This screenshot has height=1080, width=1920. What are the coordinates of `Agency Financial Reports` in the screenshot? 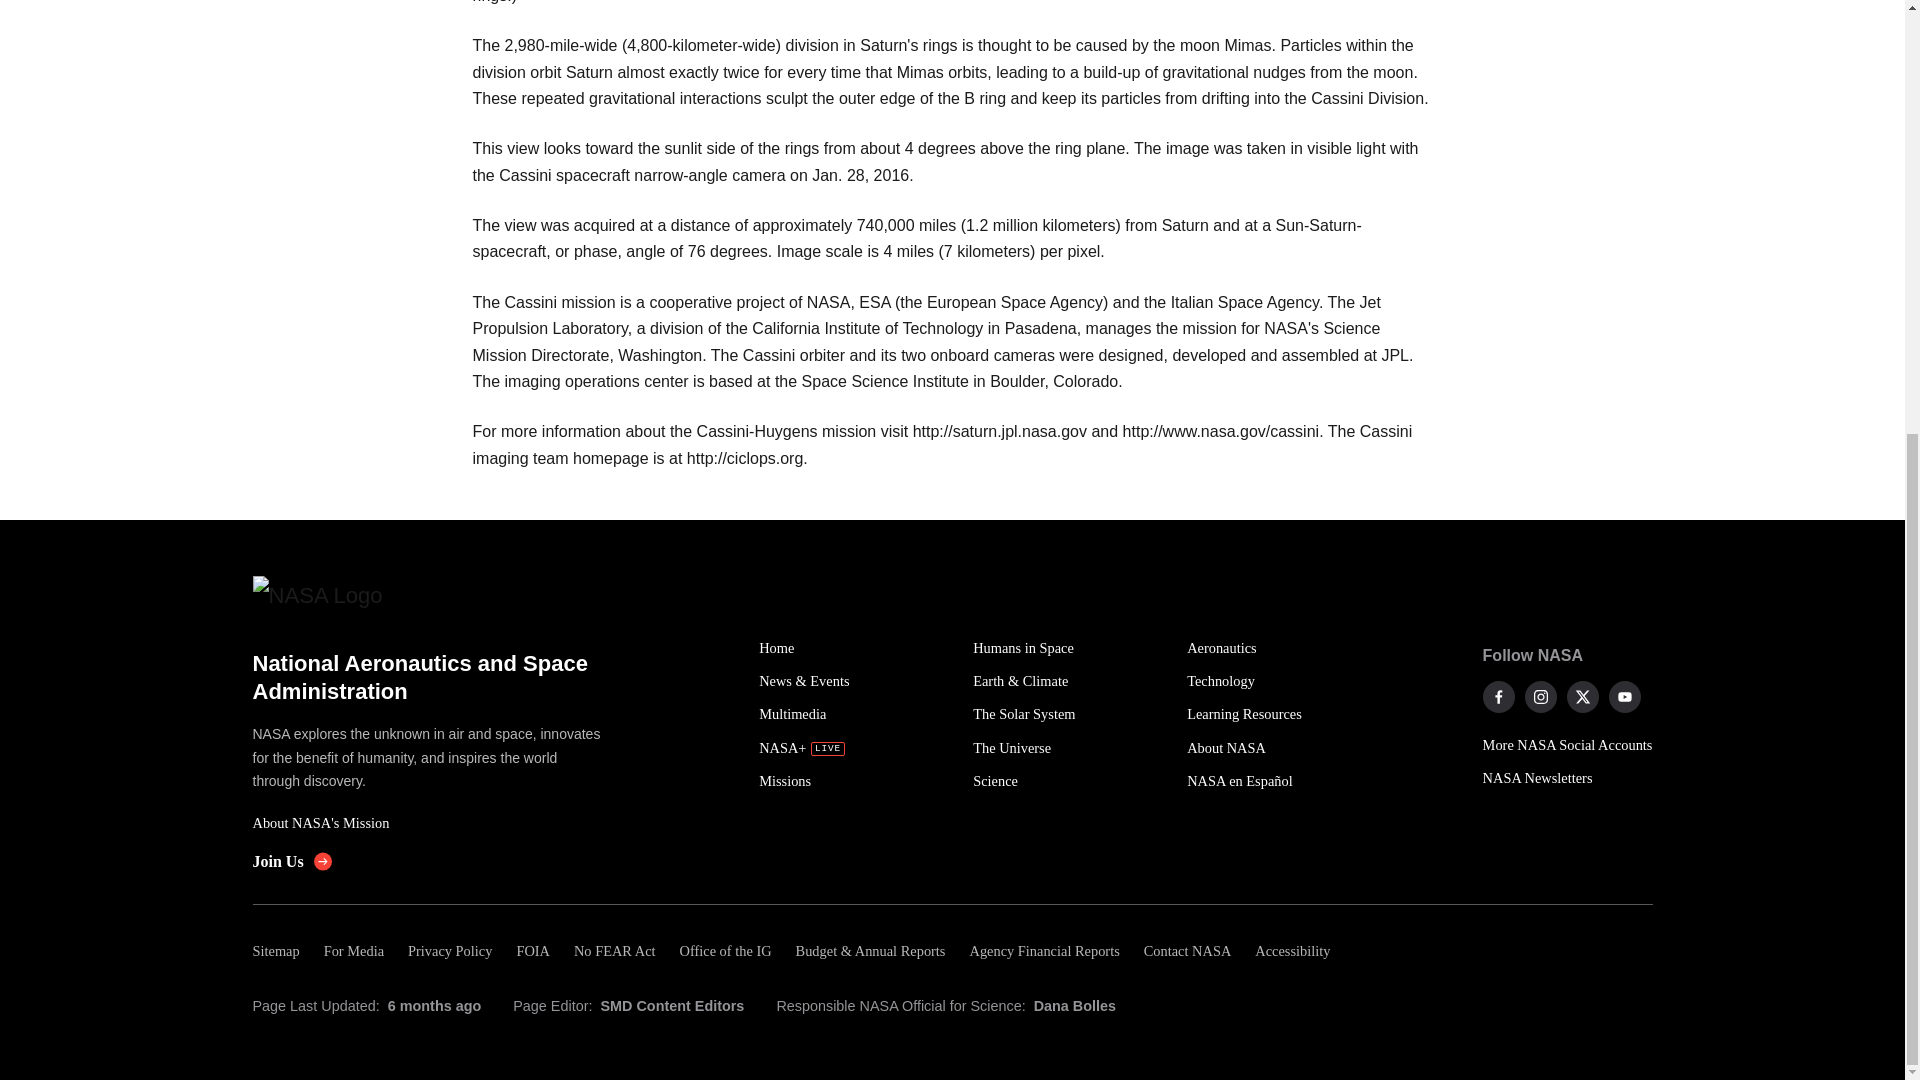 It's located at (1043, 951).